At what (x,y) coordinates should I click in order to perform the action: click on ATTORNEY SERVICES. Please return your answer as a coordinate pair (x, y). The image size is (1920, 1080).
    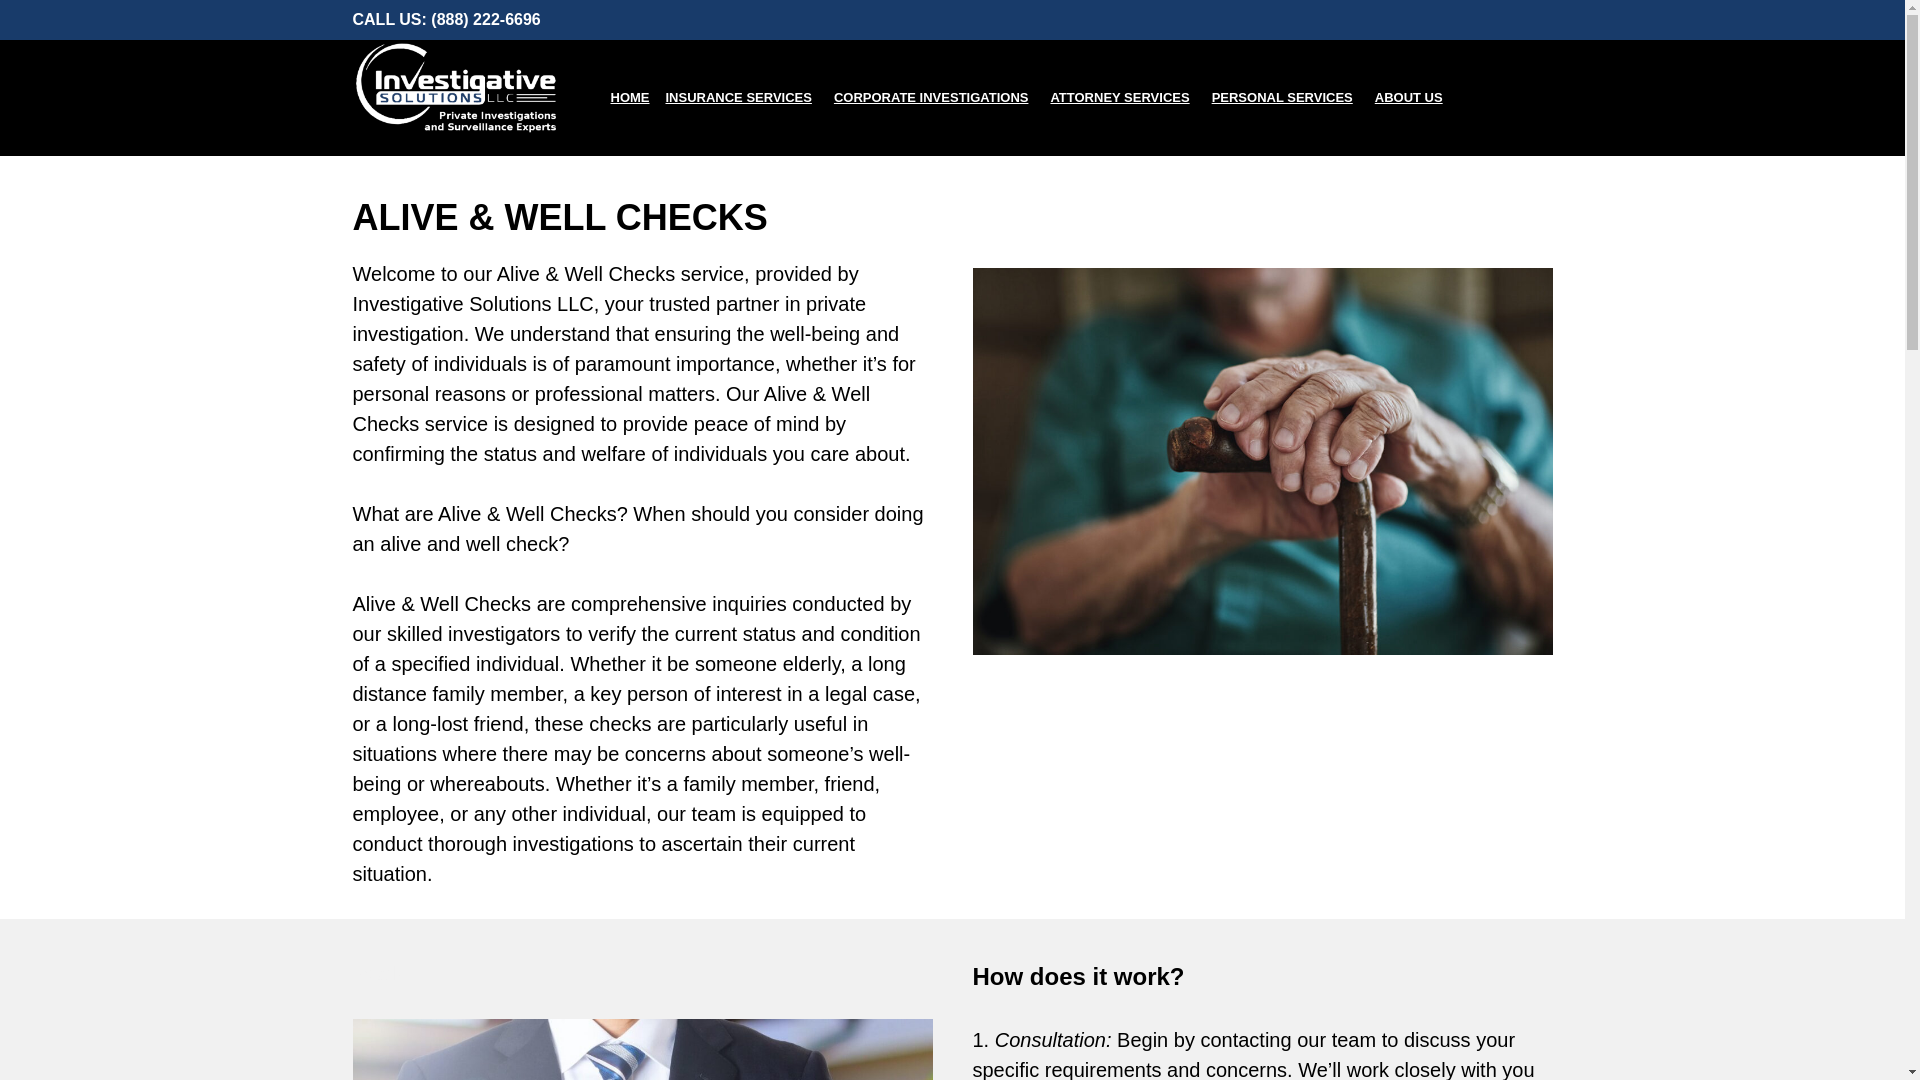
    Looking at the image, I should click on (1122, 97).